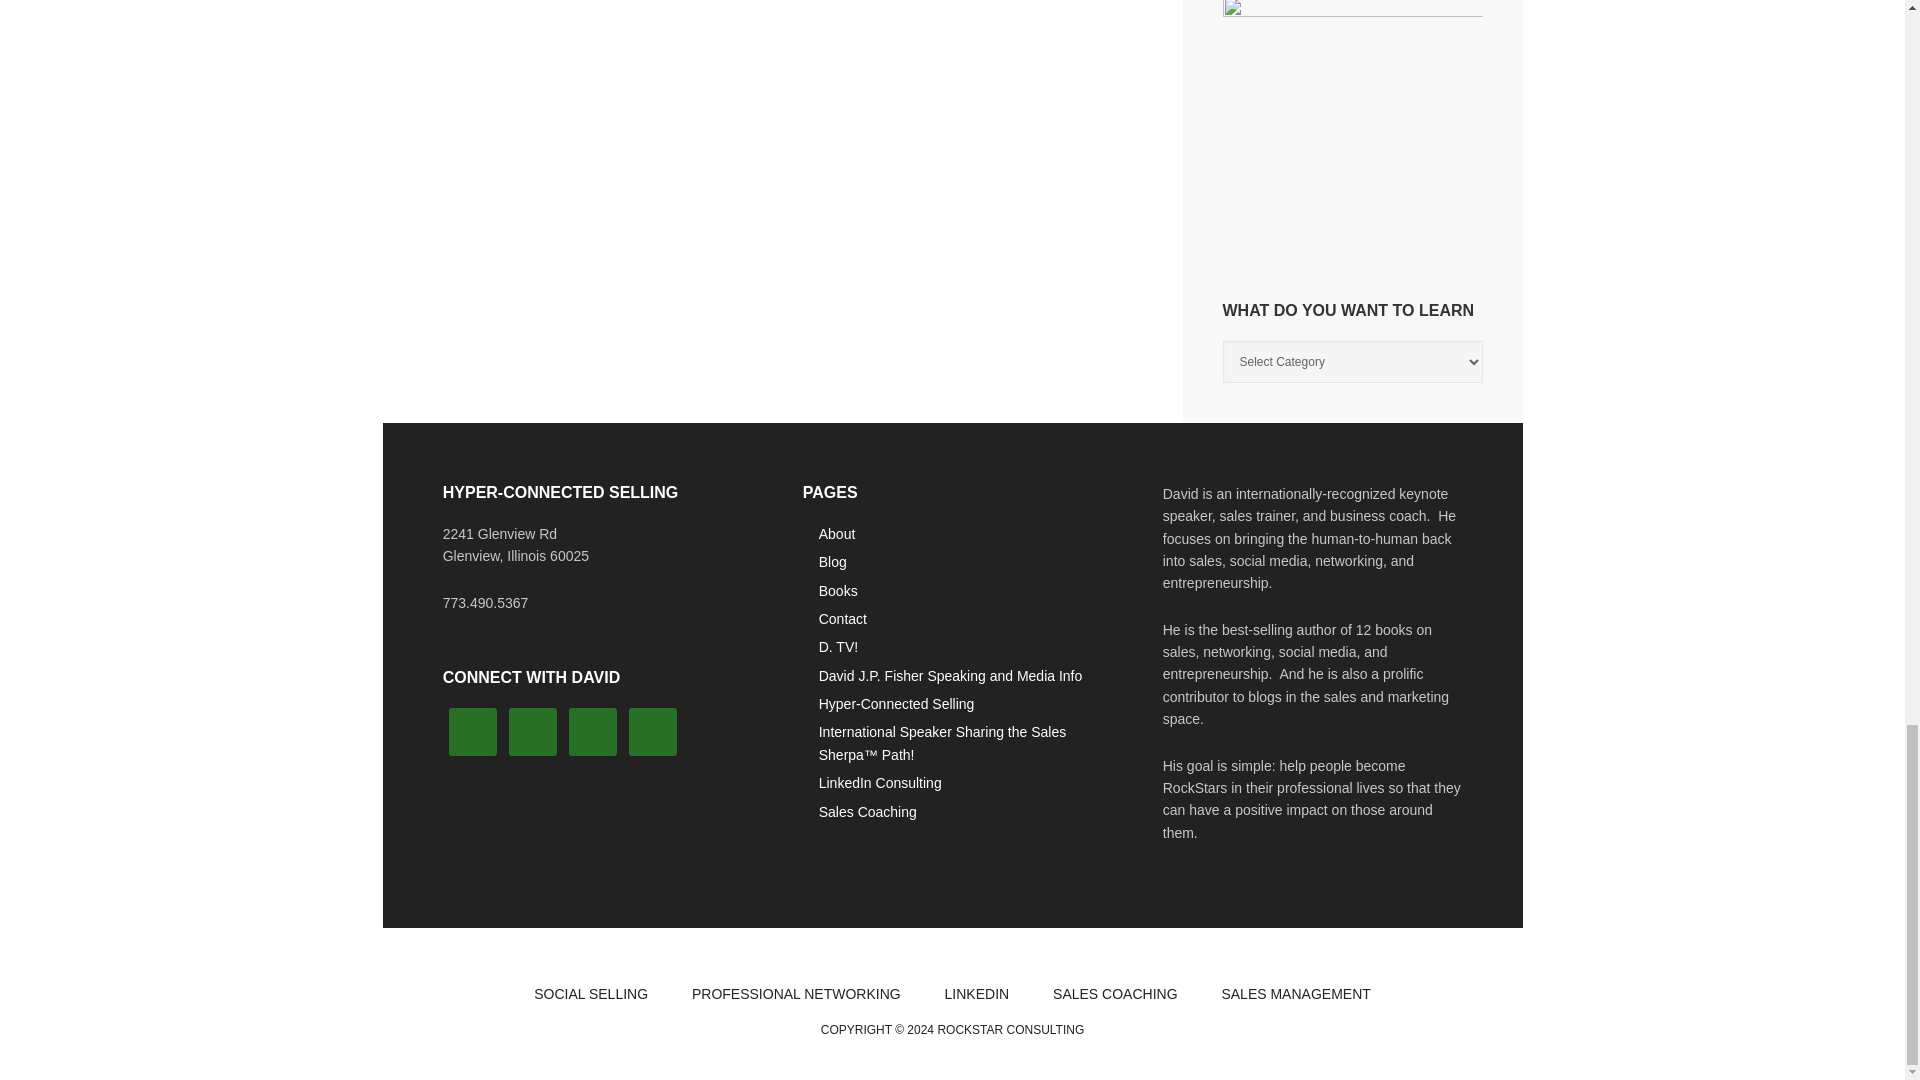  What do you see at coordinates (796, 994) in the screenshot?
I see `PROFESSIONAL NETWORKING` at bounding box center [796, 994].